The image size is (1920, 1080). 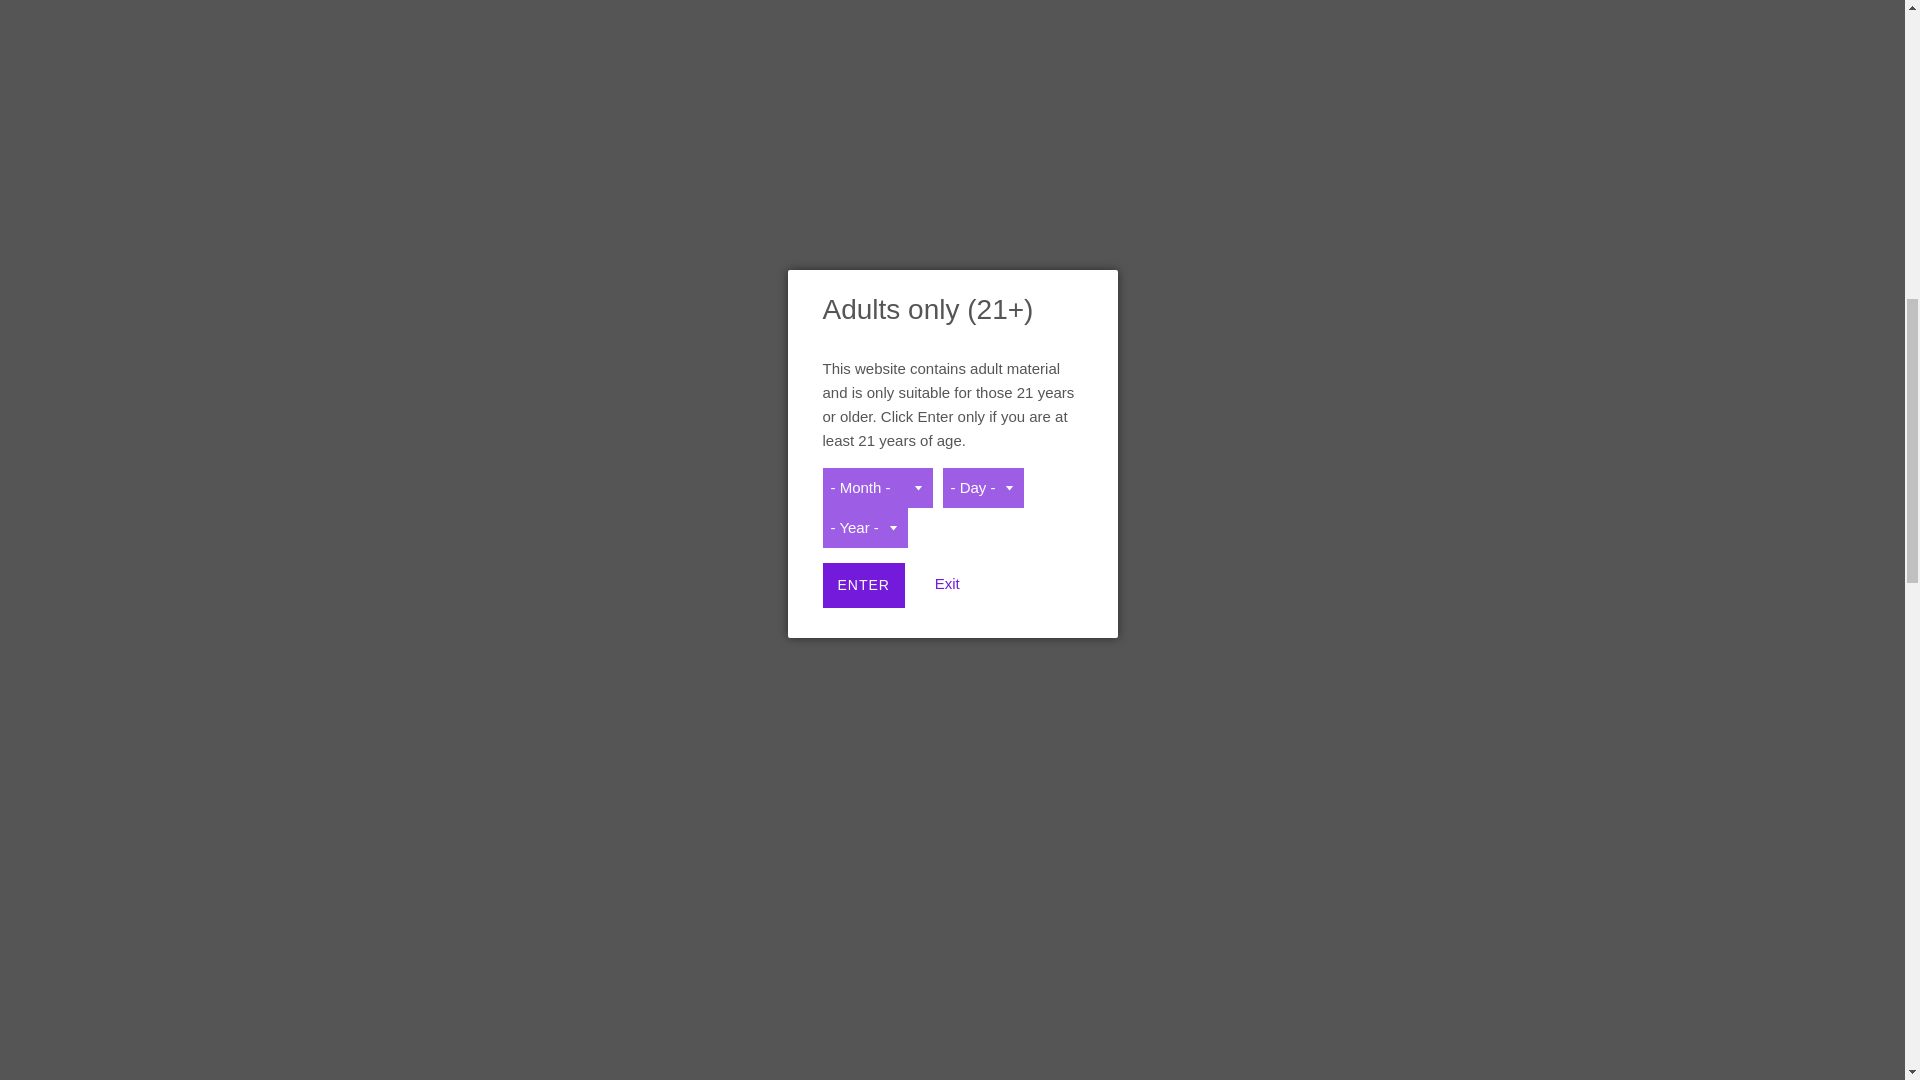 What do you see at coordinates (452, 508) in the screenshot?
I see `Frito Glass` at bounding box center [452, 508].